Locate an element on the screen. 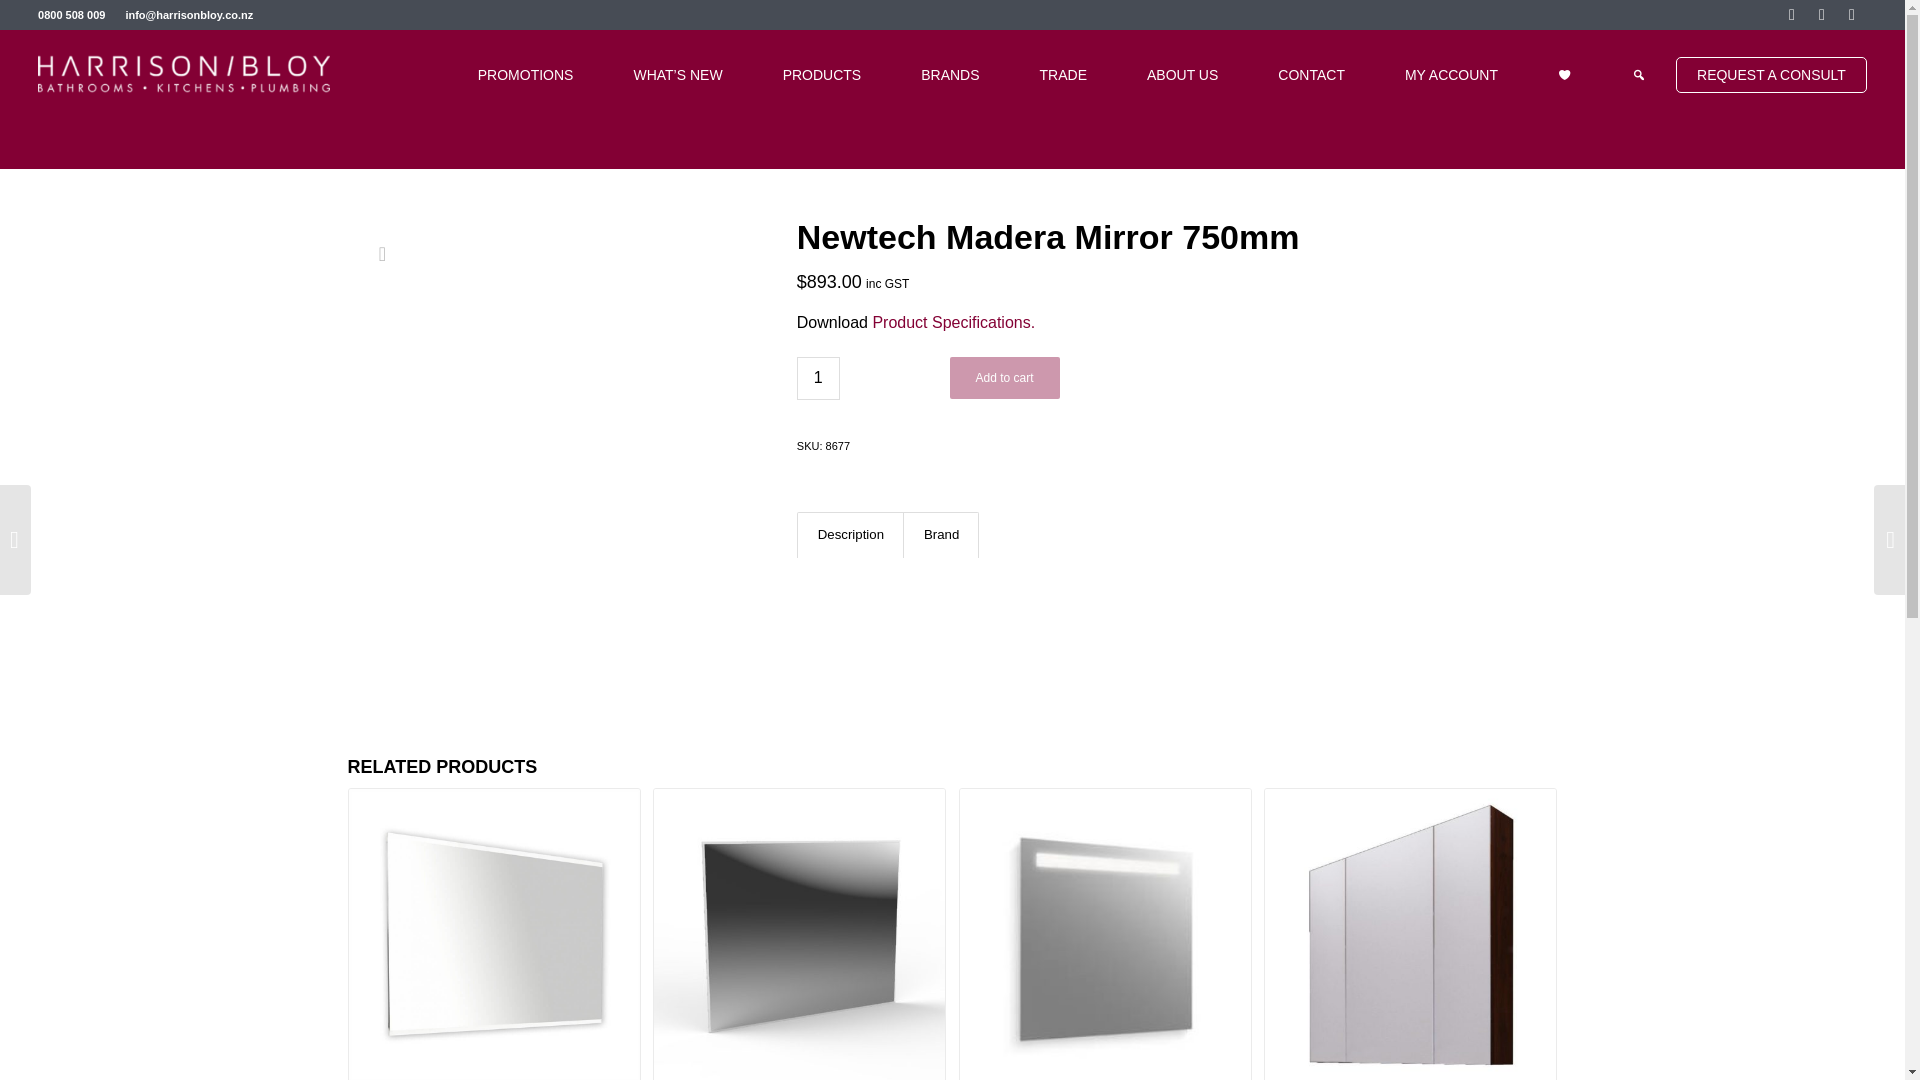 The image size is (1920, 1080). PRODUCTS is located at coordinates (822, 74).